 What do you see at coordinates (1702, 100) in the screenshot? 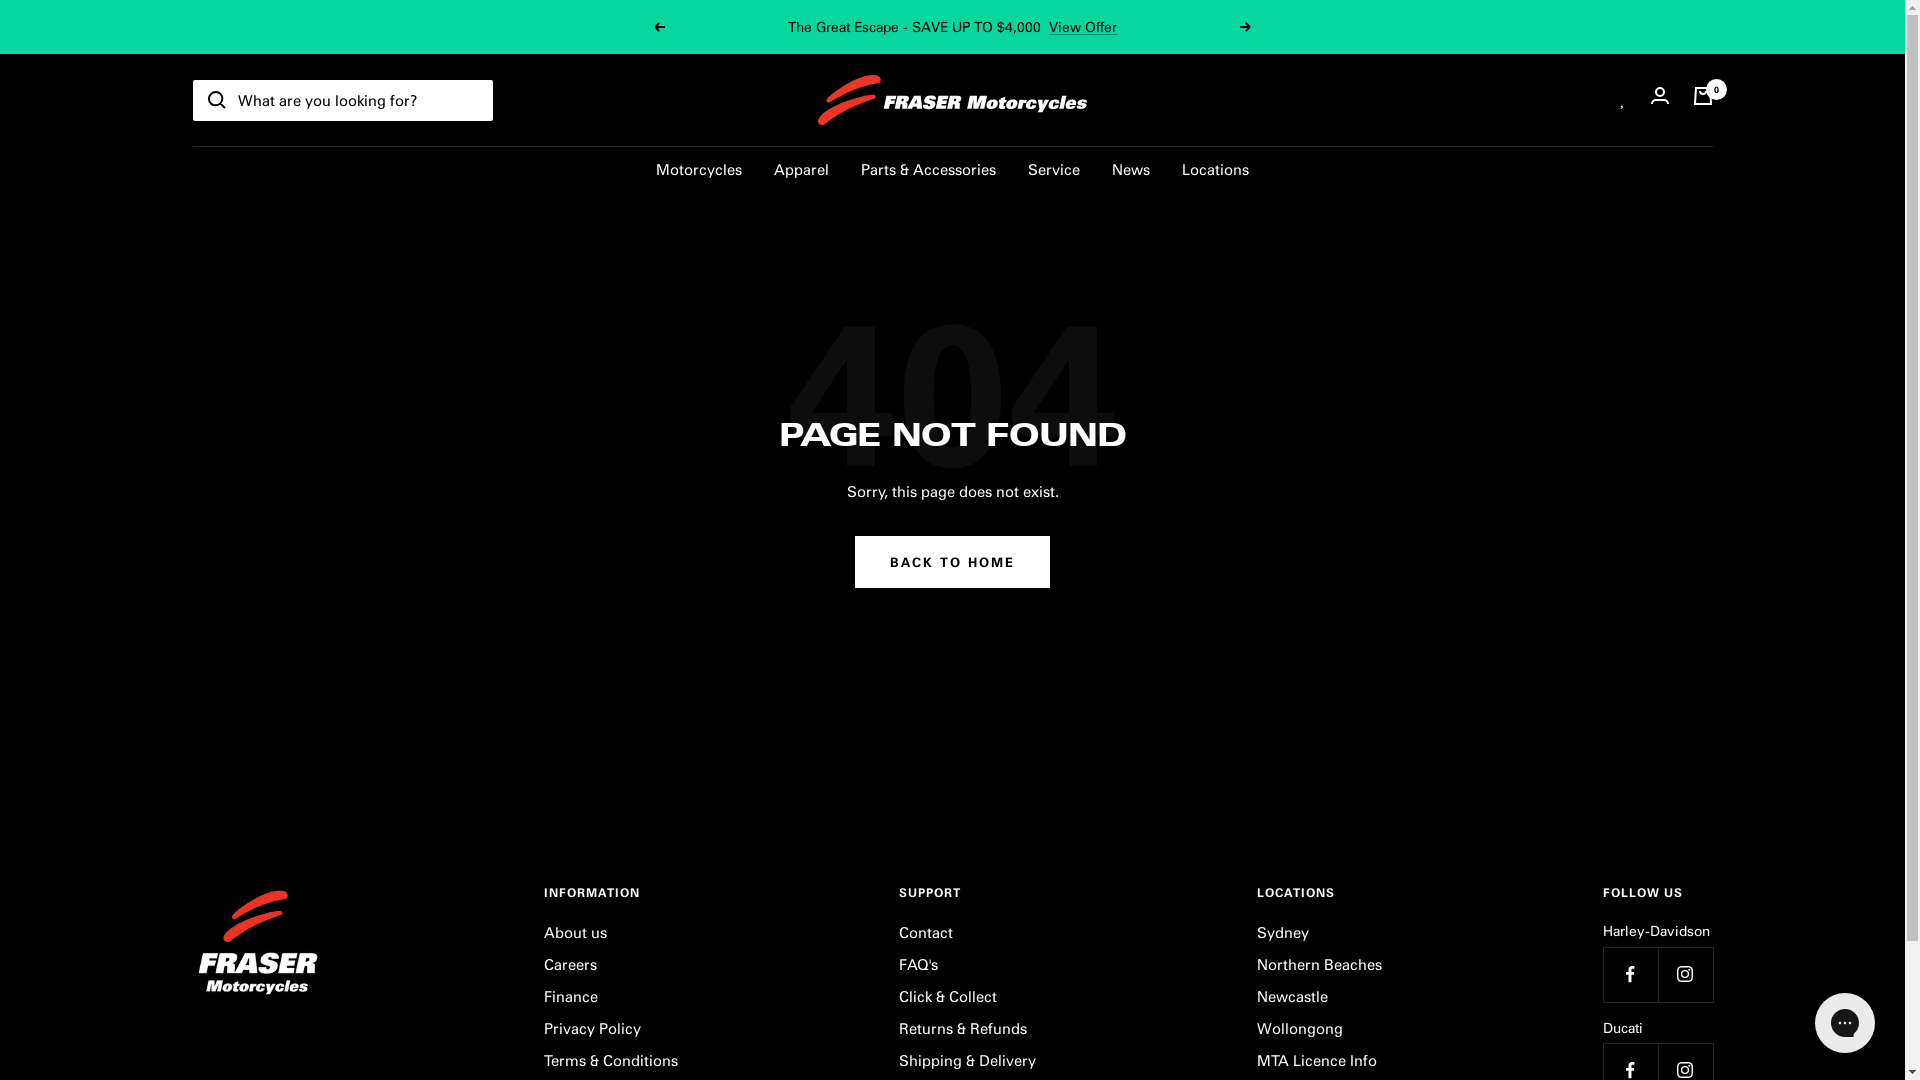
I see `0` at bounding box center [1702, 100].